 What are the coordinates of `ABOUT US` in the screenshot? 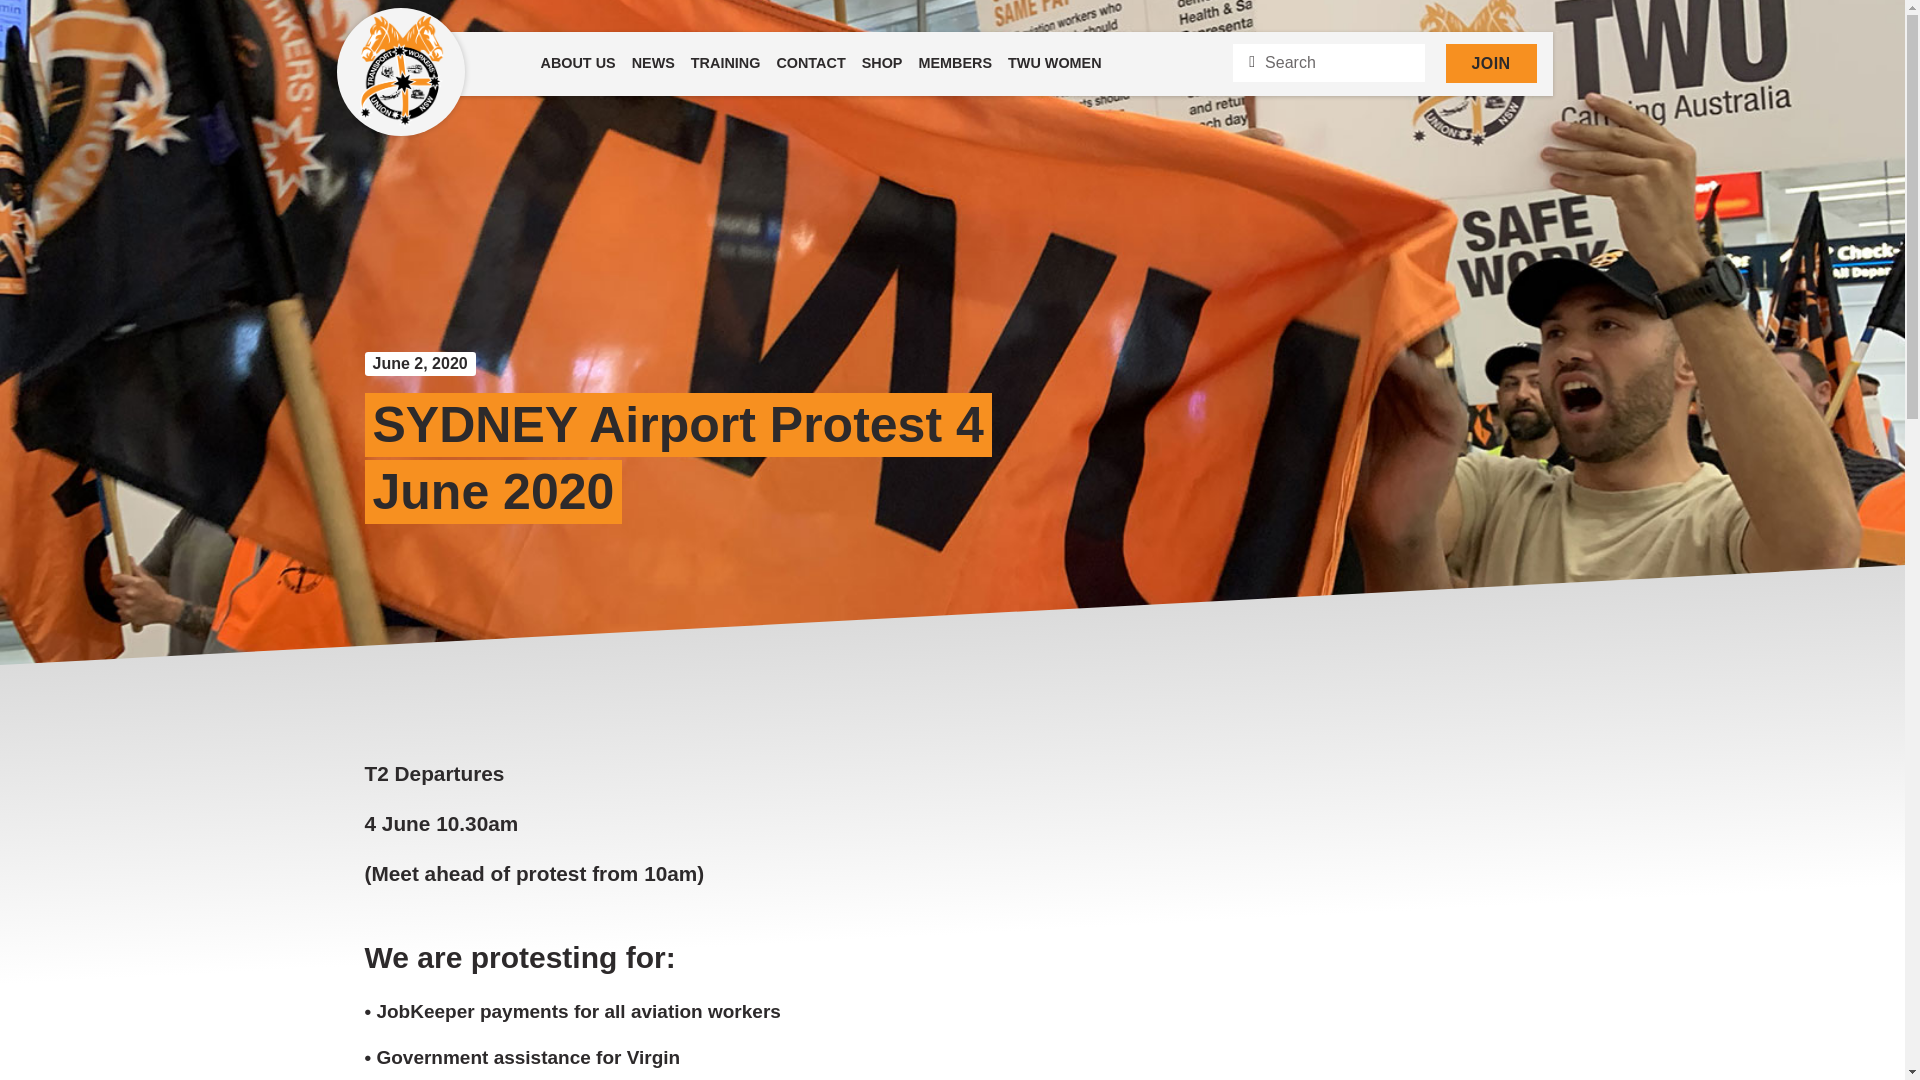 It's located at (576, 64).